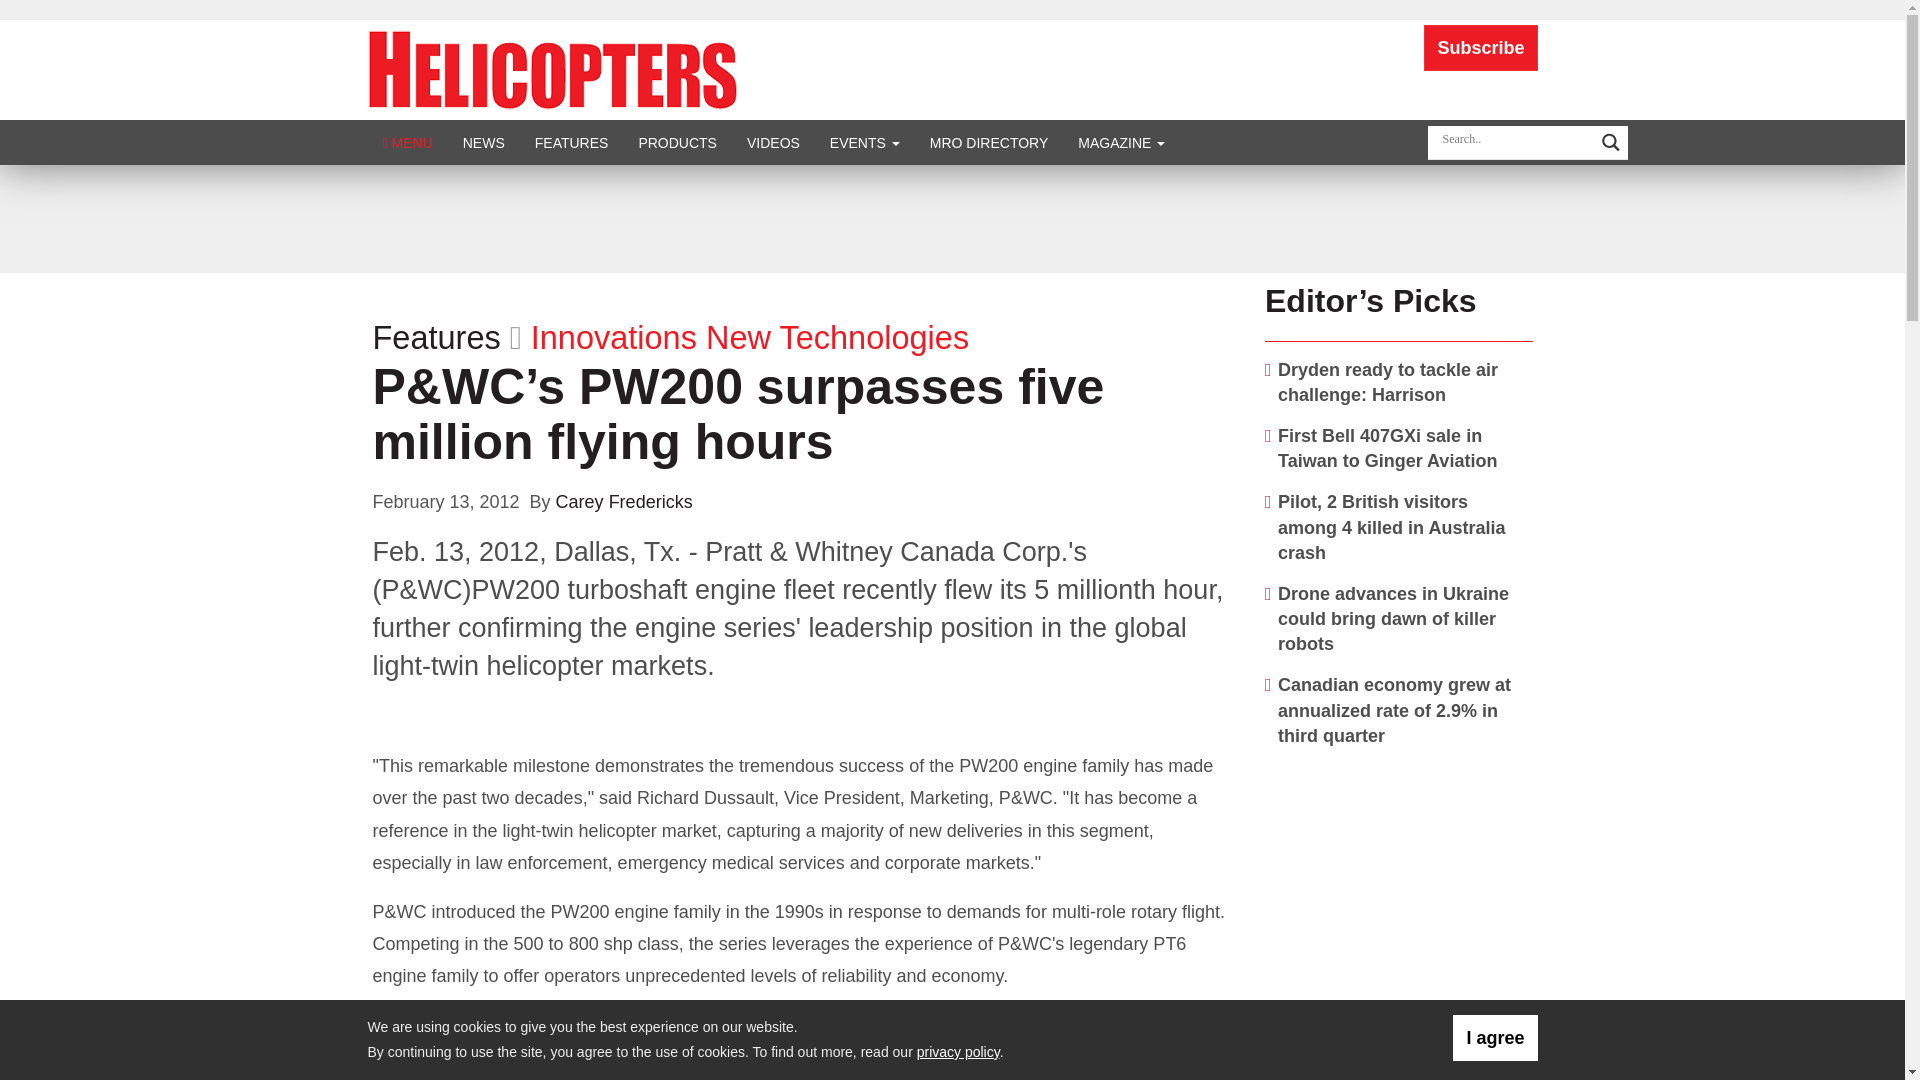  Describe the element at coordinates (484, 142) in the screenshot. I see `NEWS` at that location.